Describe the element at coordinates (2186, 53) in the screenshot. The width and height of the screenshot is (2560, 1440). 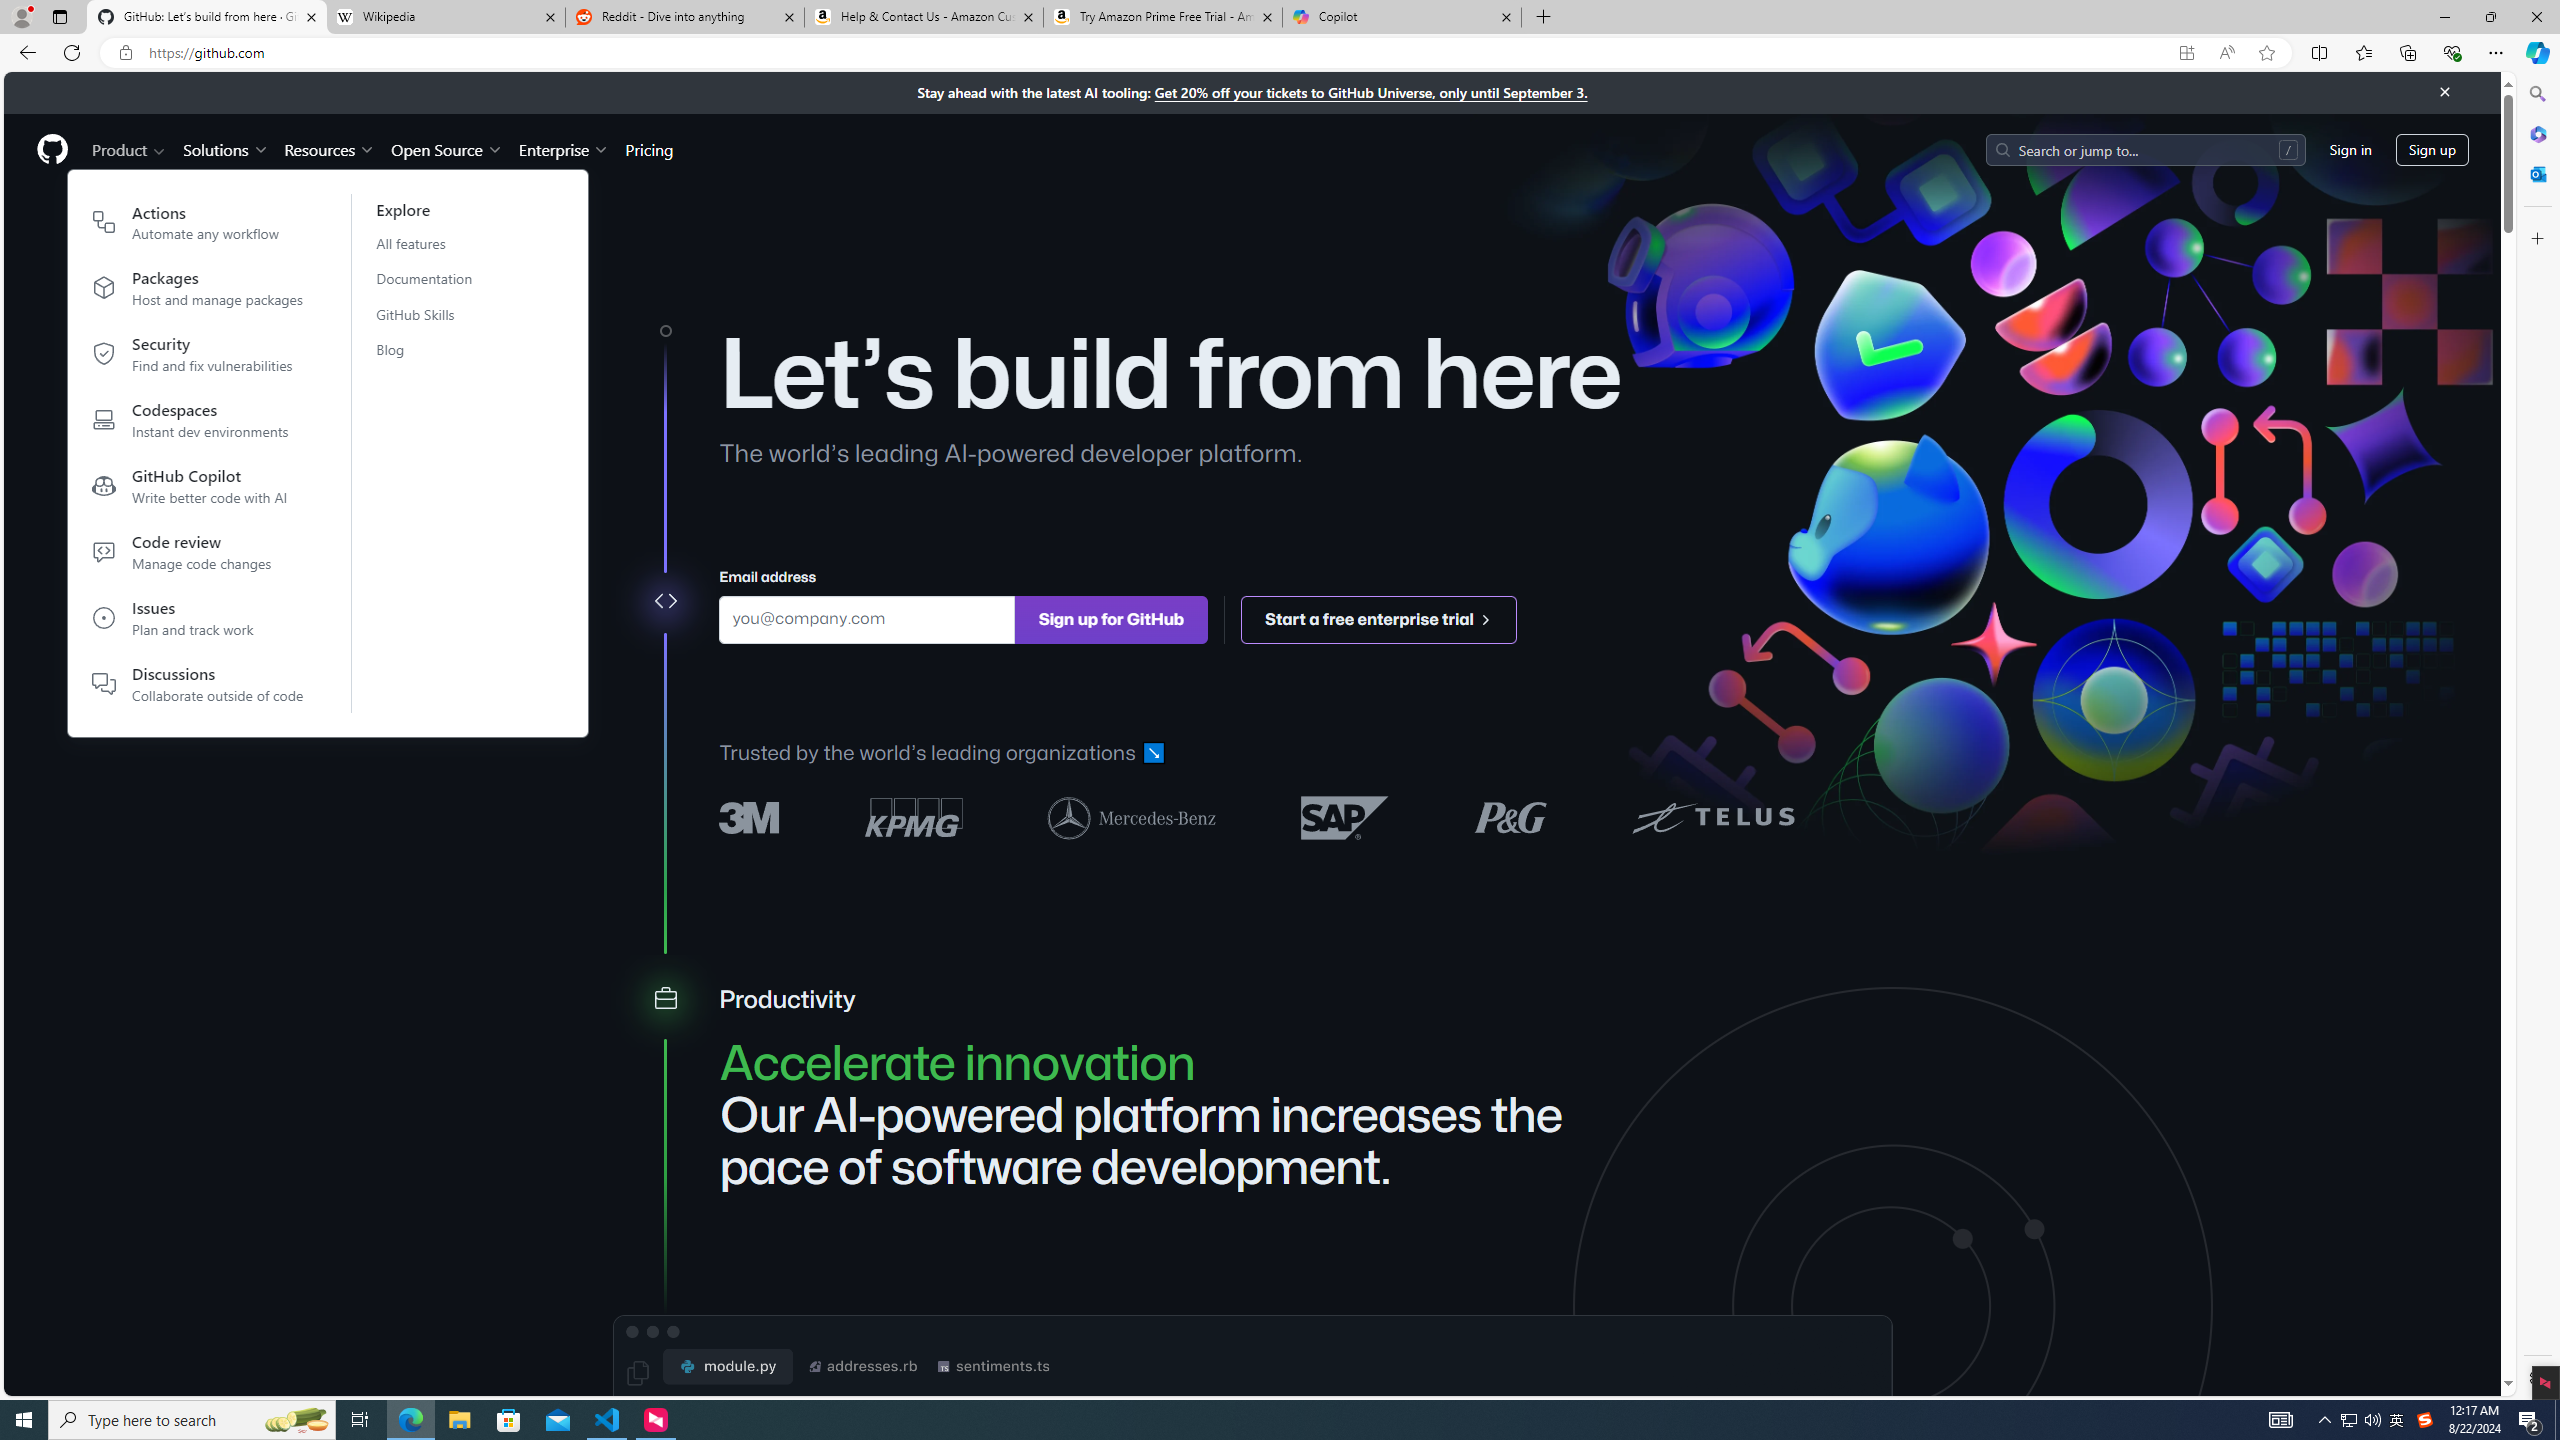
I see `App available. Install GitHub` at that location.